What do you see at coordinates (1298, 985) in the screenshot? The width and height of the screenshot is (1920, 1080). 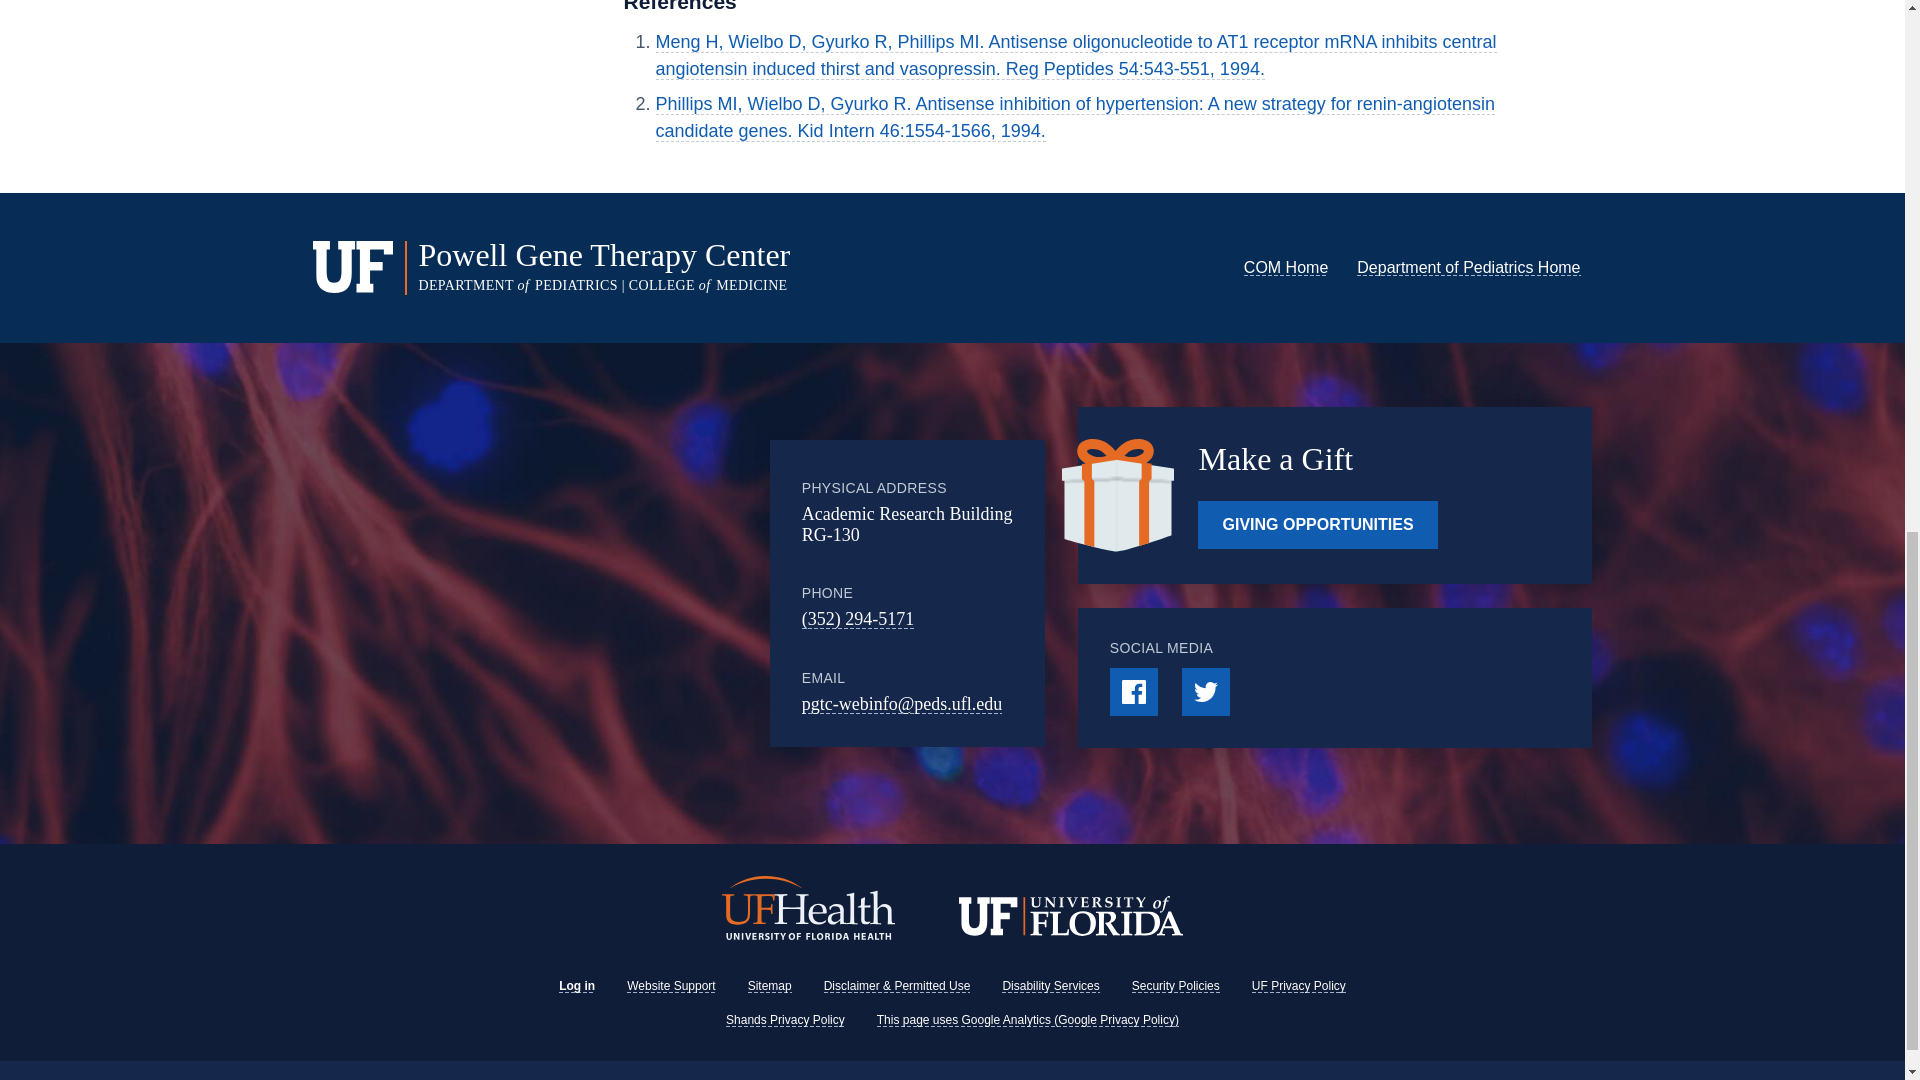 I see `UF Privacy Policy` at bounding box center [1298, 985].